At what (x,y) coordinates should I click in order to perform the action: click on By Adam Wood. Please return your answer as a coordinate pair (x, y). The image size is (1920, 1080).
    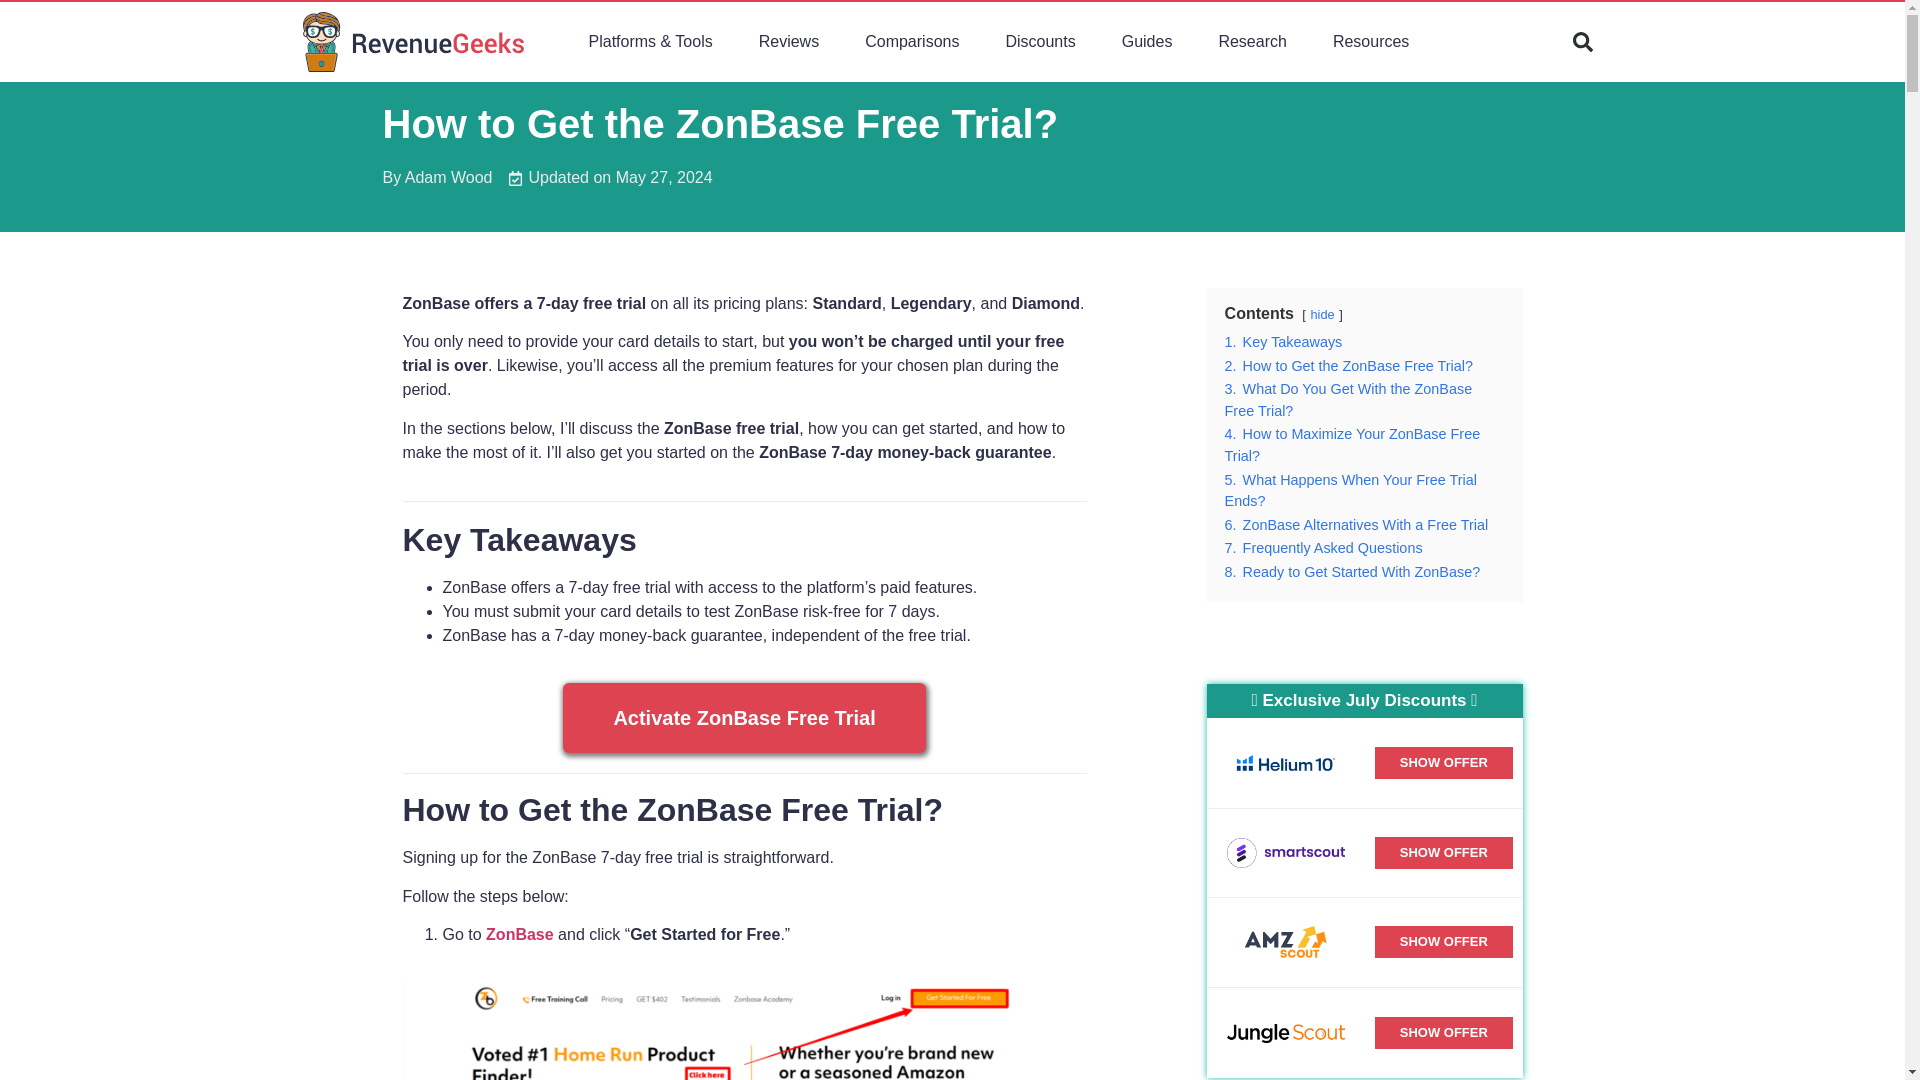
    Looking at the image, I should click on (436, 178).